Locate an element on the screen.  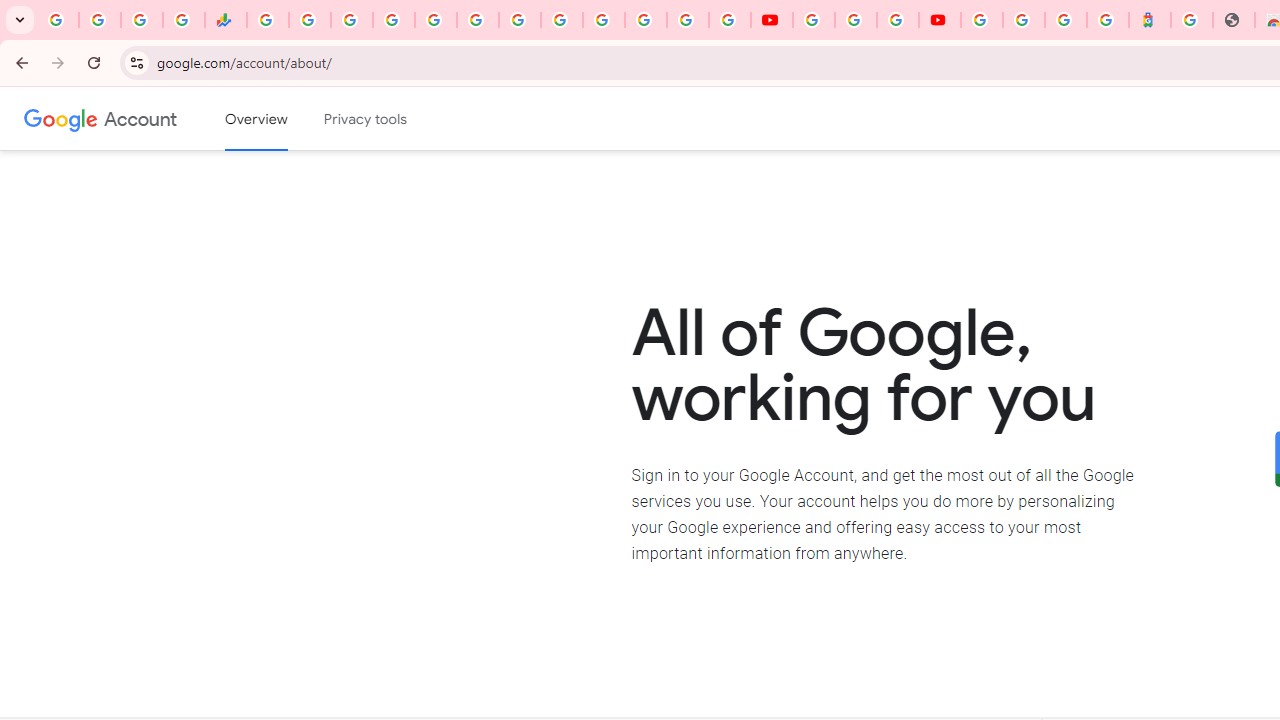
Privacy tools is located at coordinates (366, 119).